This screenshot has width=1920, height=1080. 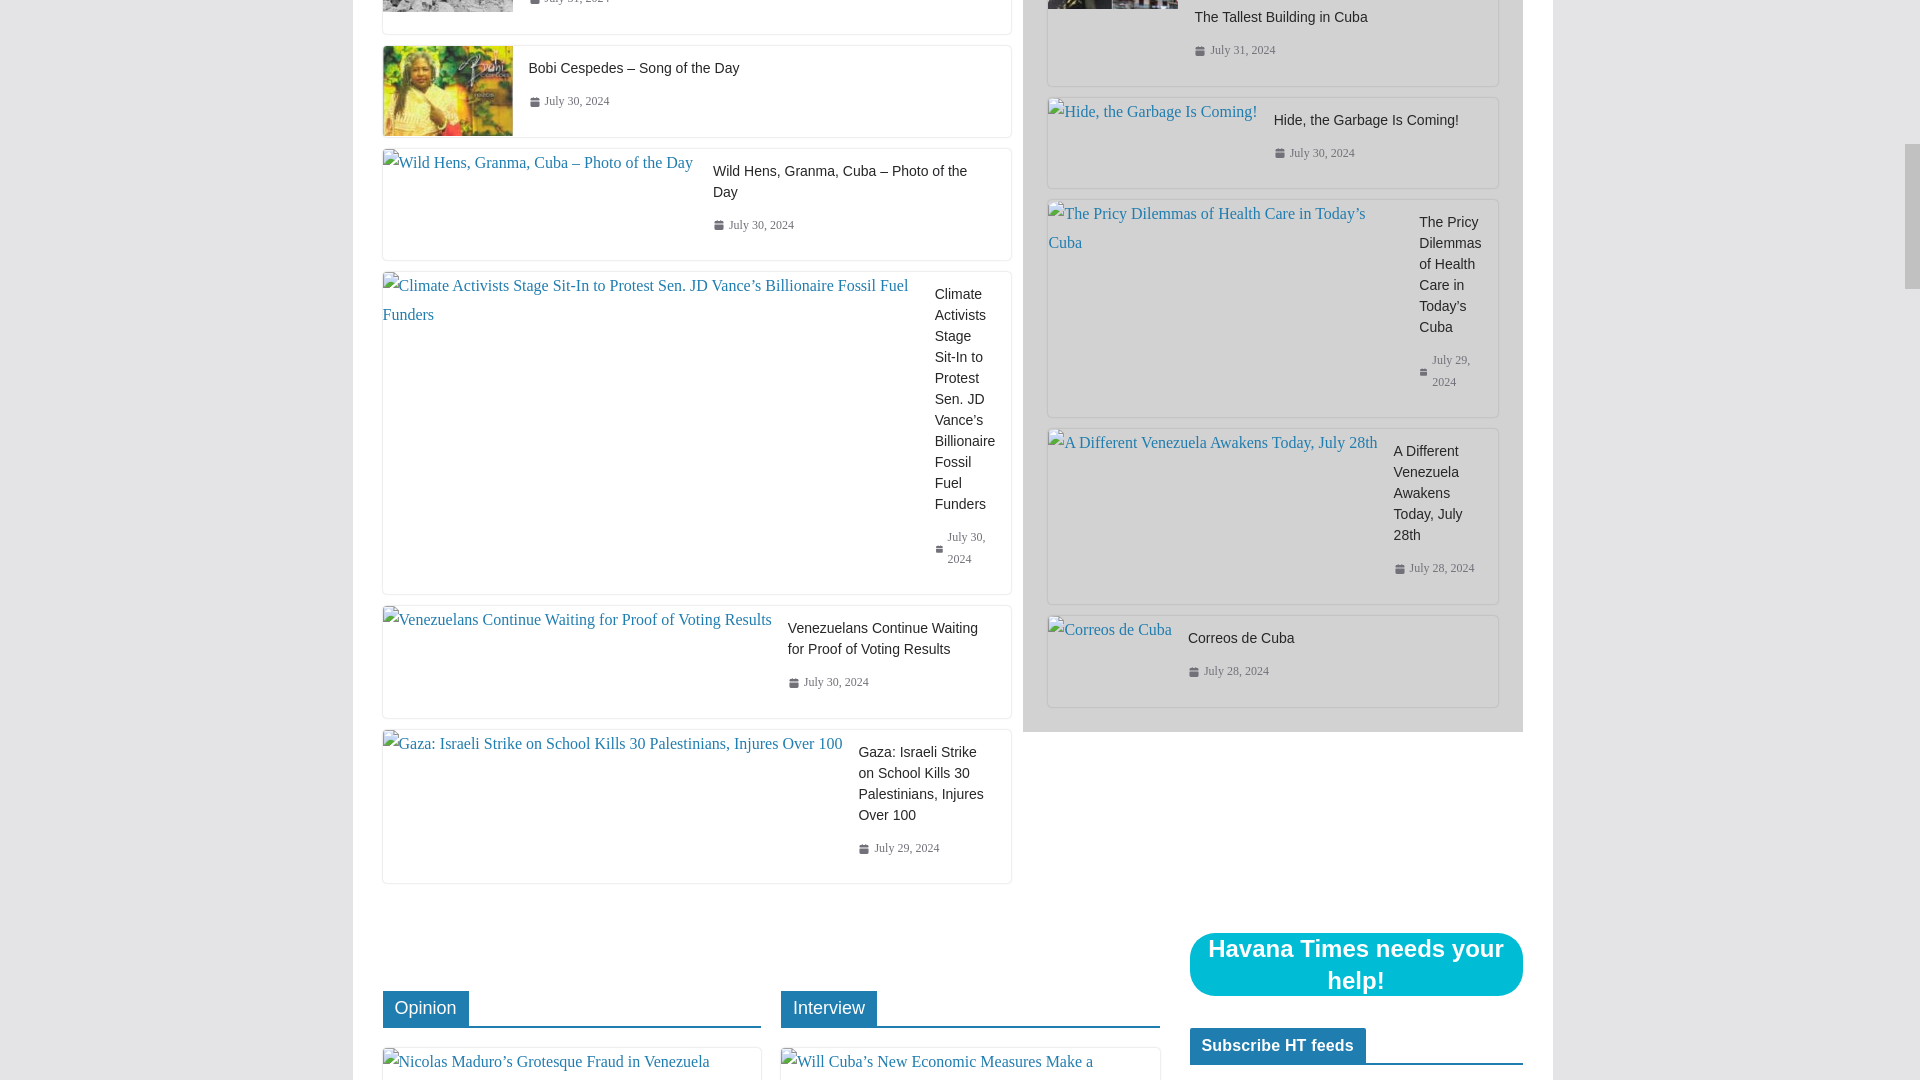 What do you see at coordinates (568, 102) in the screenshot?
I see `4:04 pm` at bounding box center [568, 102].